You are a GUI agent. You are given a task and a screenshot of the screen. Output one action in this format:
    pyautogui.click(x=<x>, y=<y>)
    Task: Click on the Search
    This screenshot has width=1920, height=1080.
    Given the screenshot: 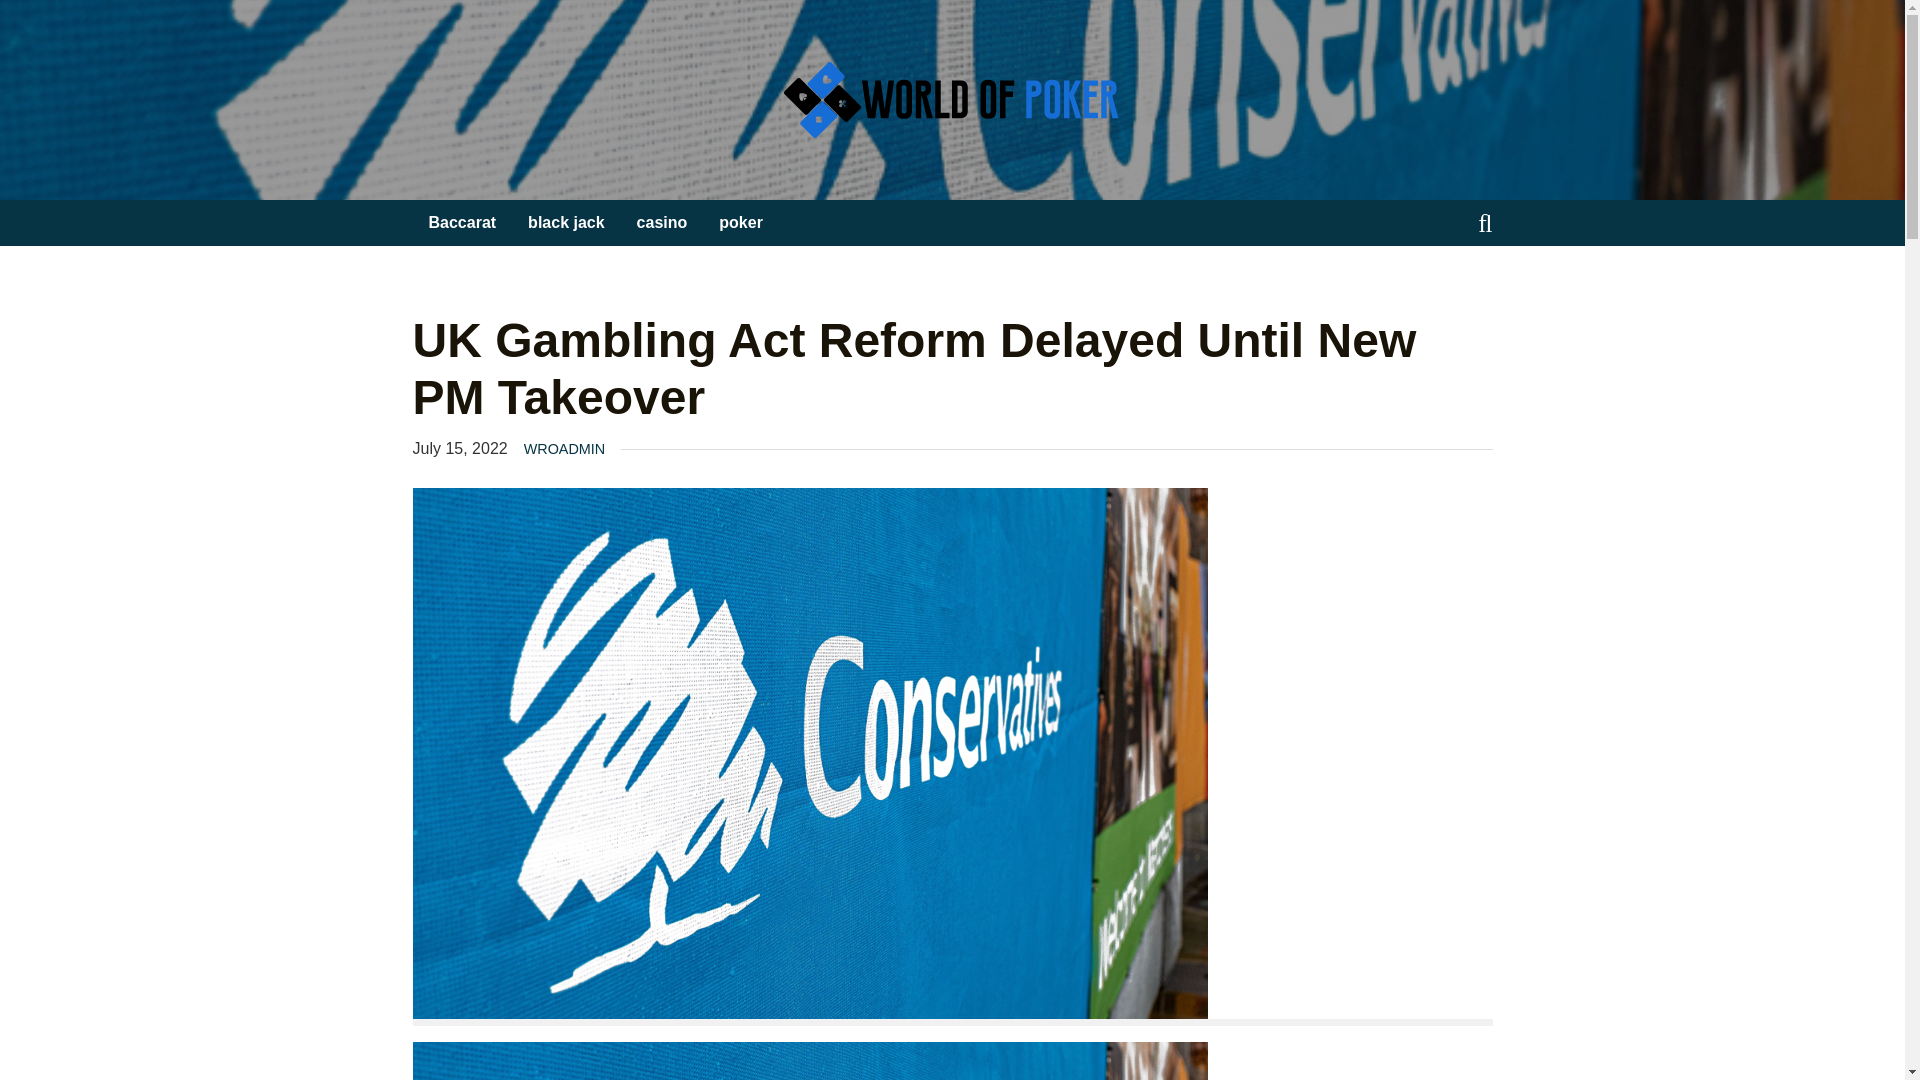 What is the action you would take?
    pyautogui.click(x=50, y=17)
    